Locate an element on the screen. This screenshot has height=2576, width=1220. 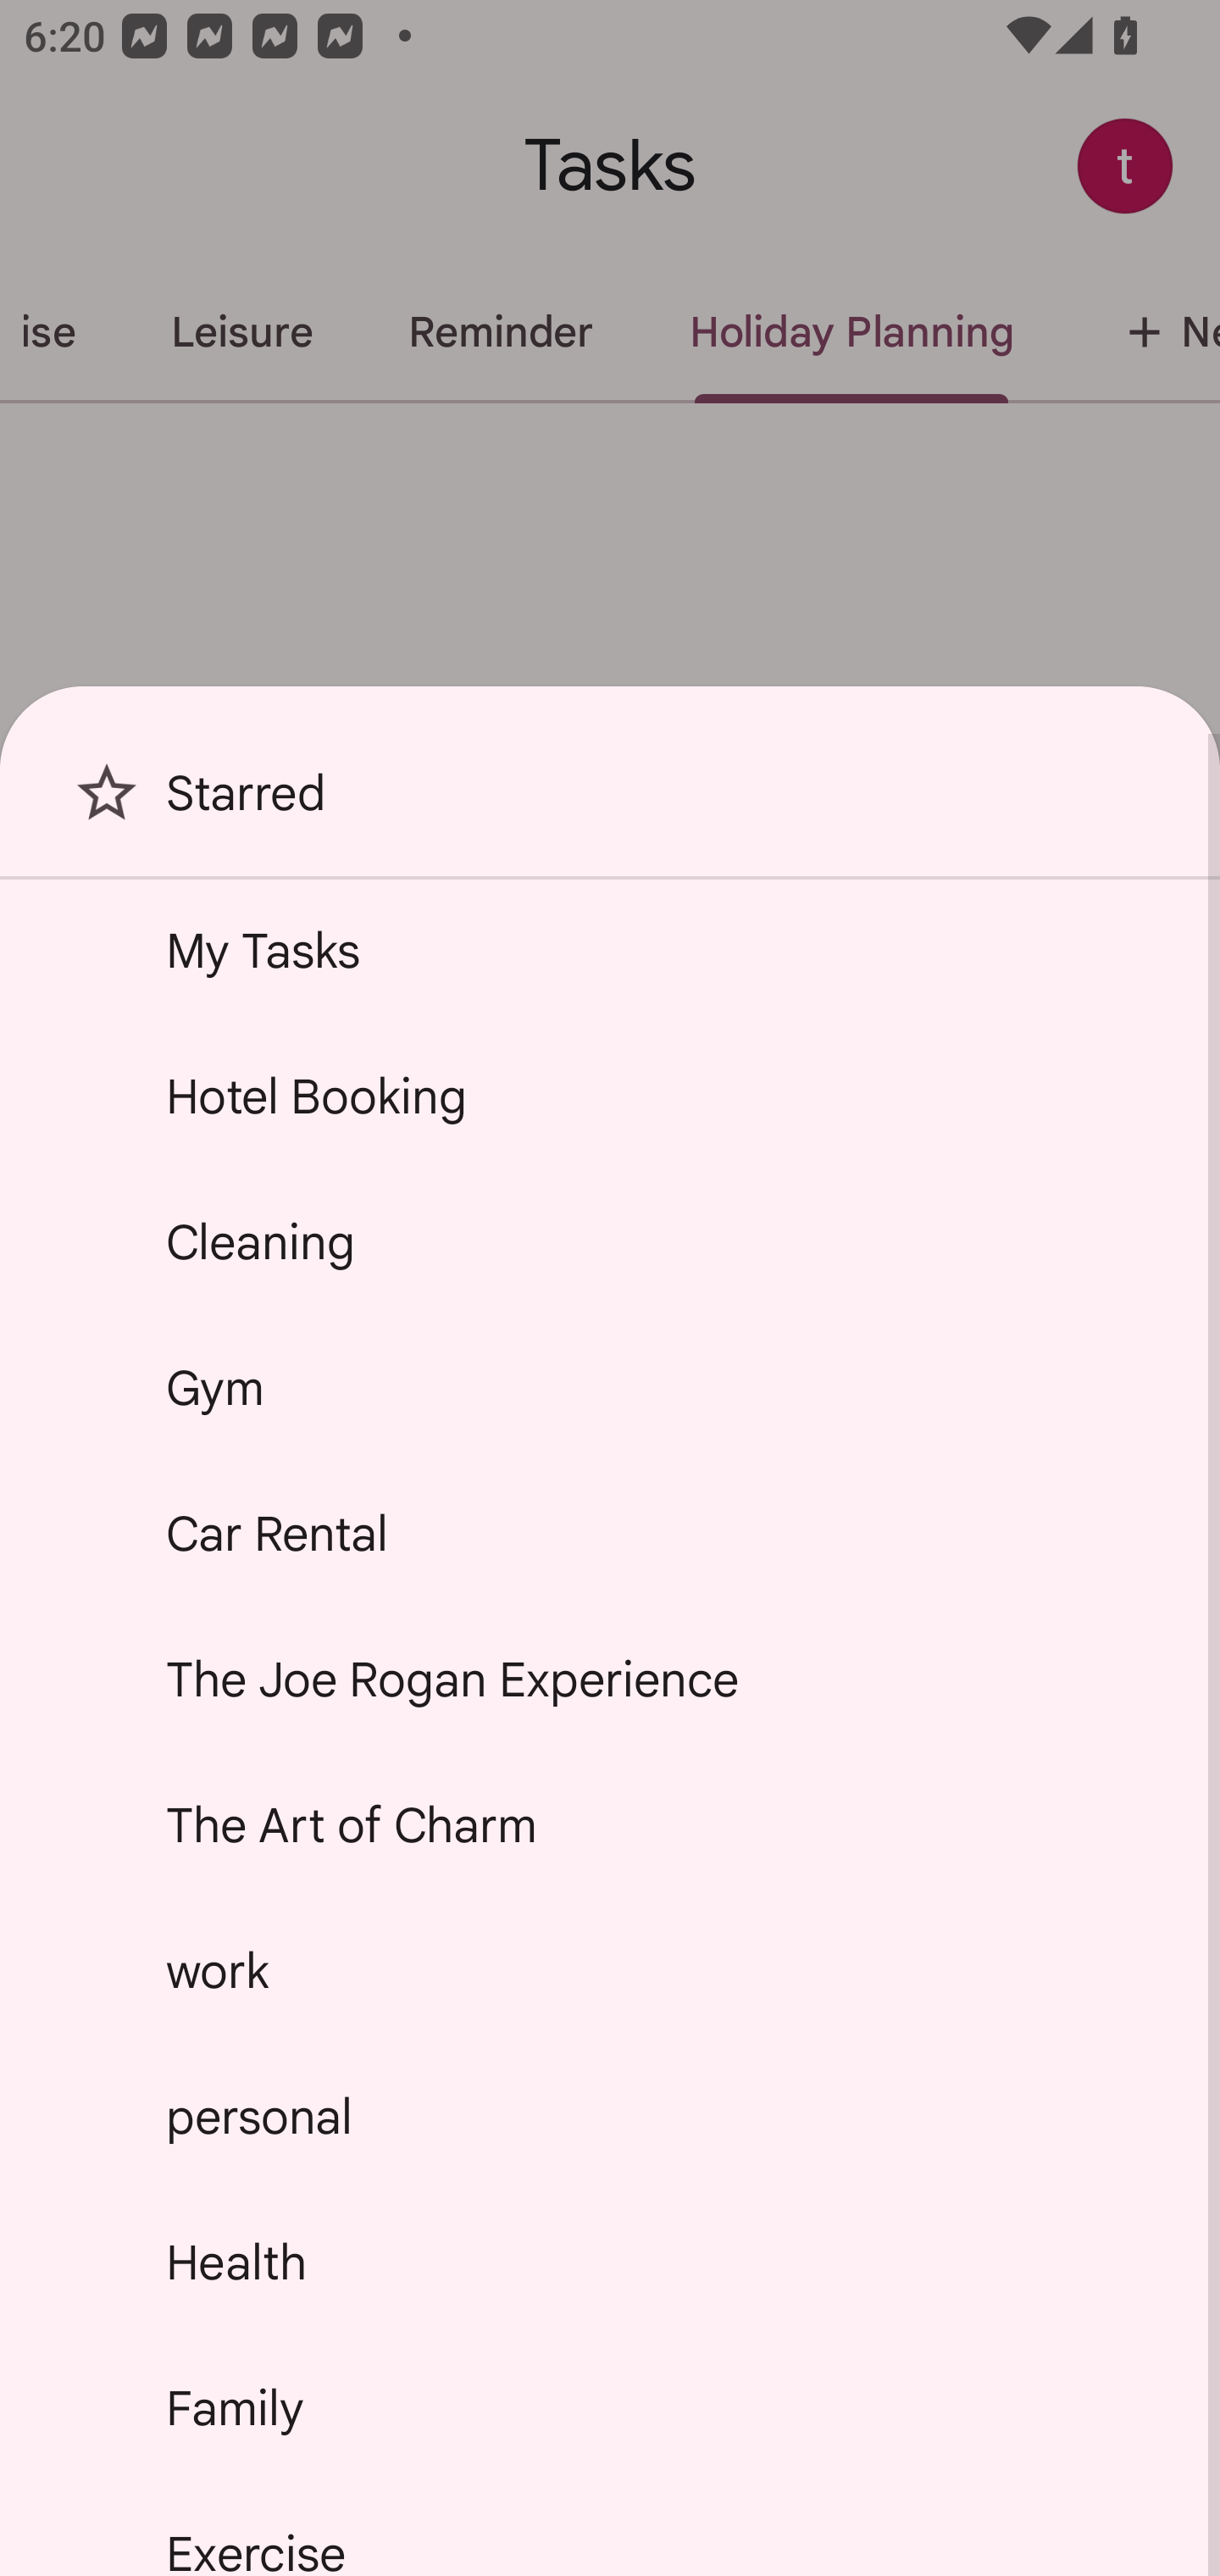
The Joe Rogan Experience is located at coordinates (610, 1679).